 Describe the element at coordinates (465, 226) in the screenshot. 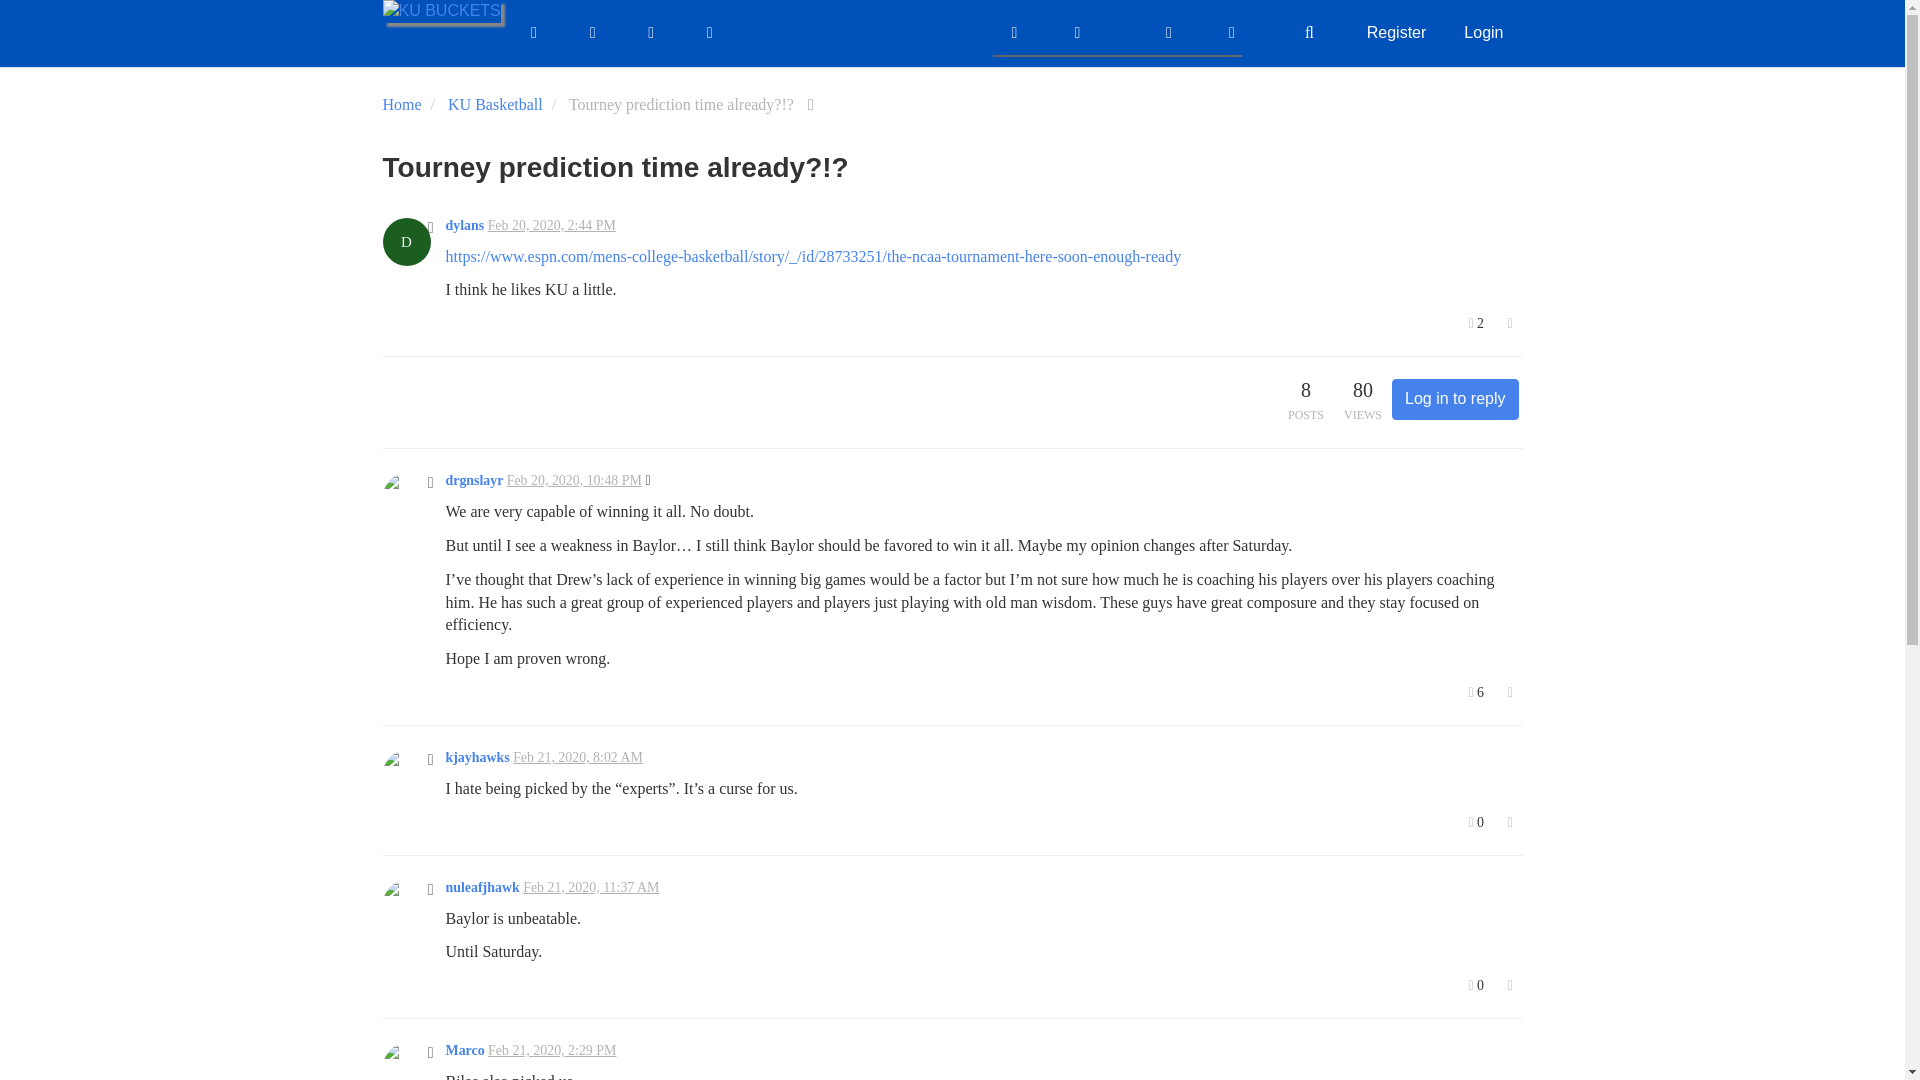

I see `dylans` at that location.